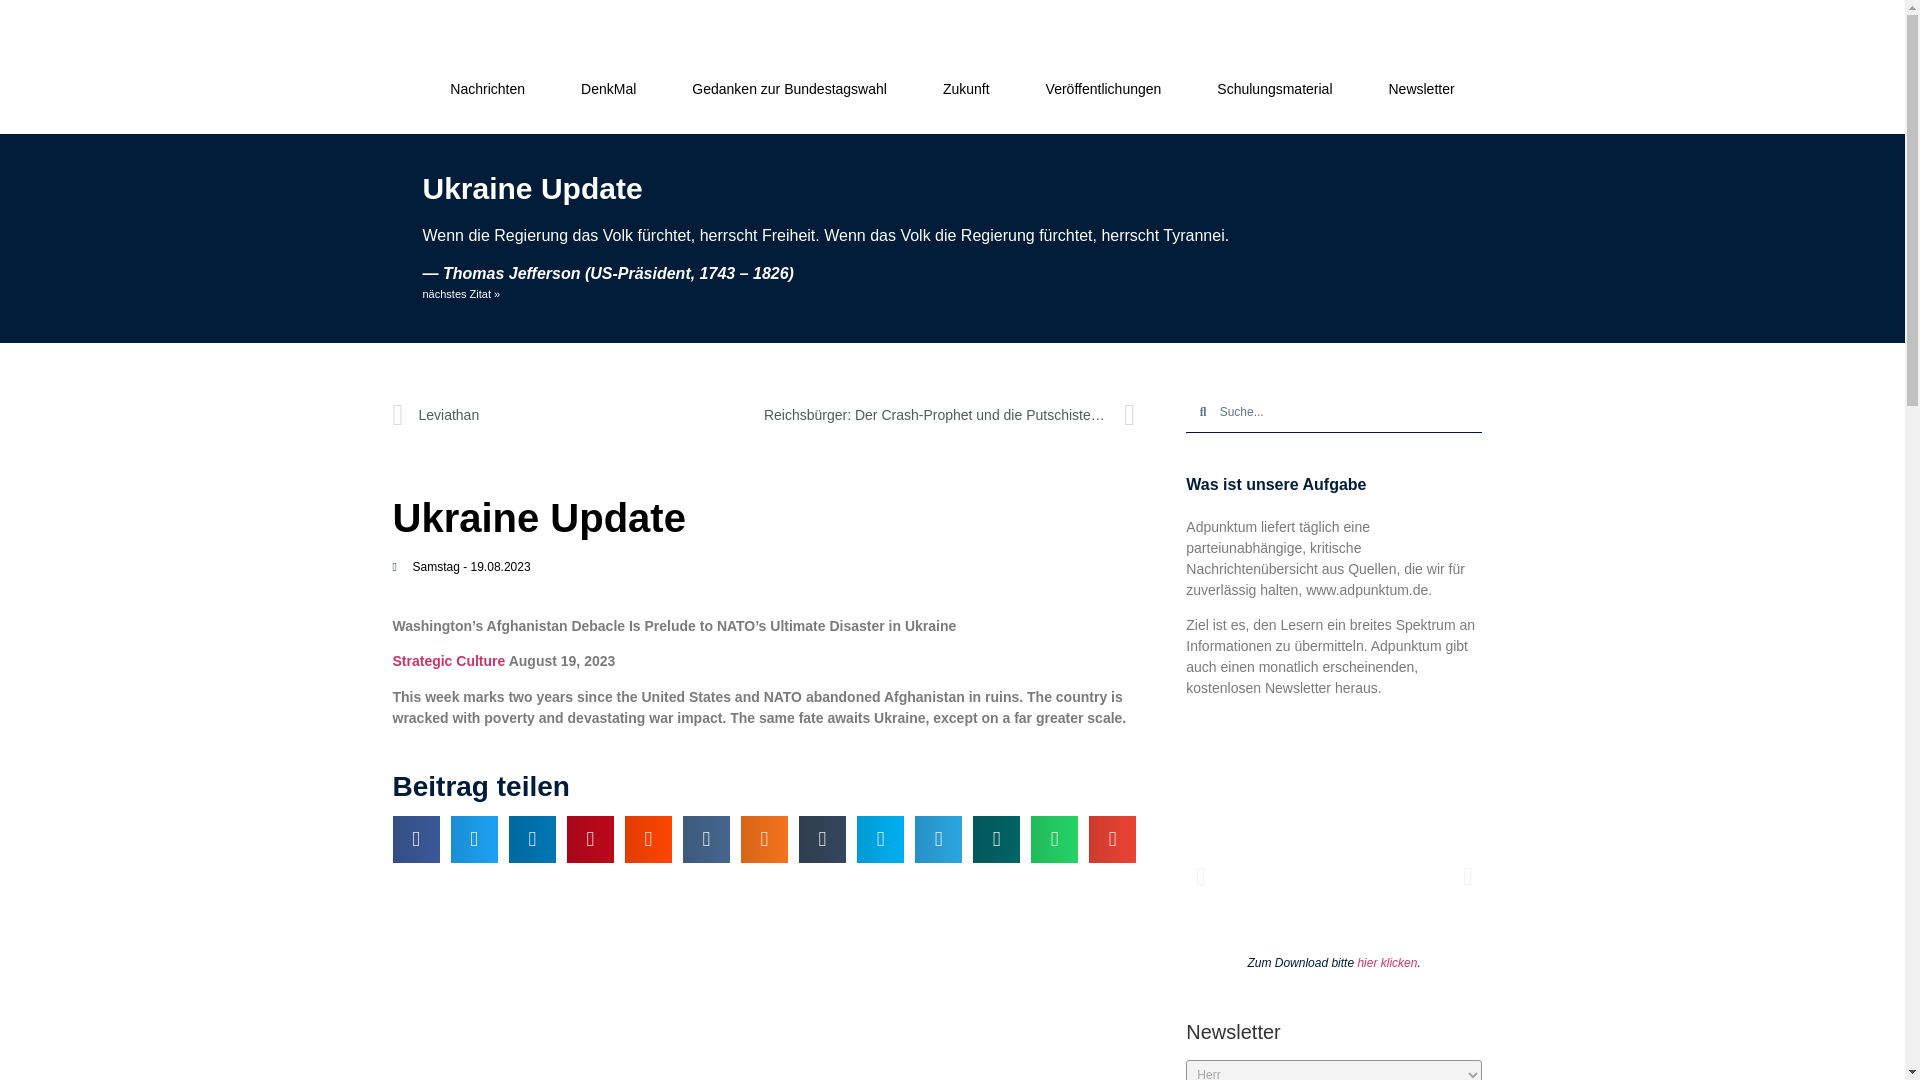 The height and width of the screenshot is (1080, 1920). I want to click on Zukunft, so click(966, 88).